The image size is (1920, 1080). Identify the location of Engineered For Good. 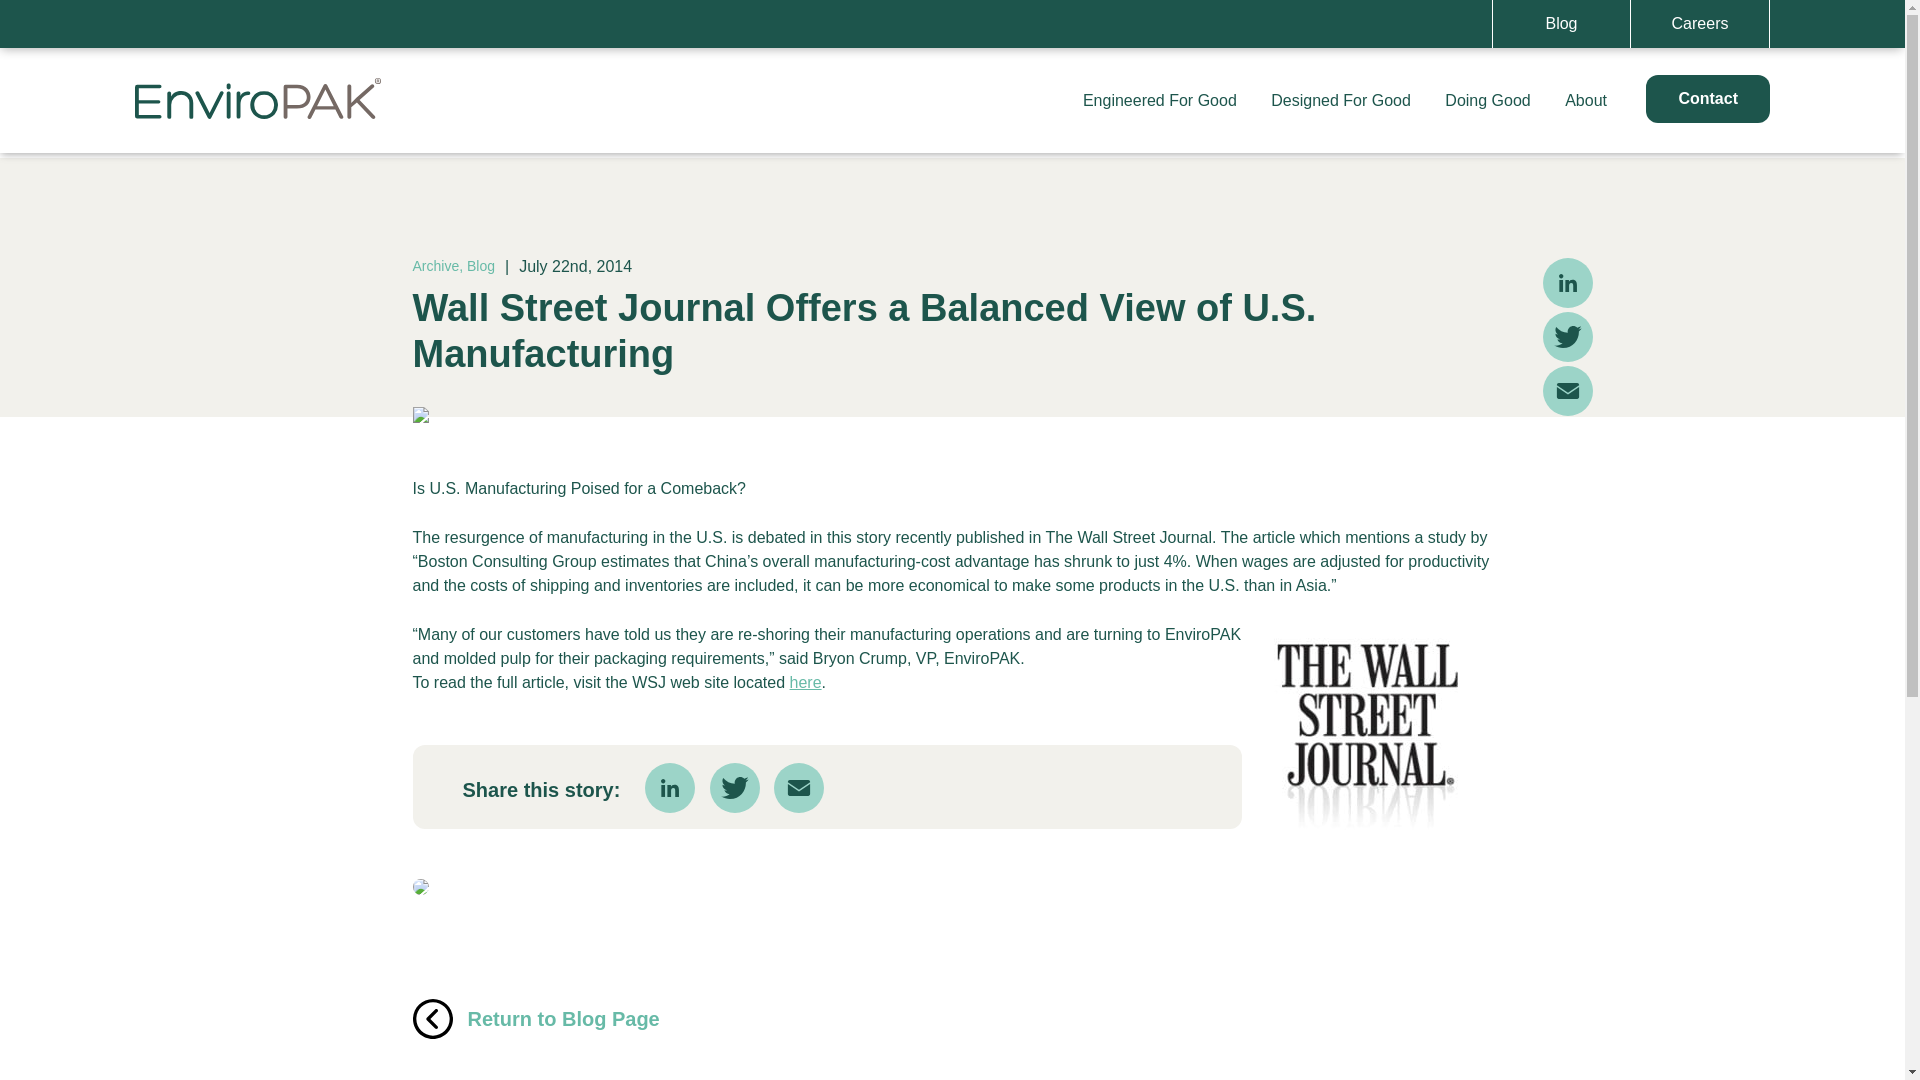
(1159, 100).